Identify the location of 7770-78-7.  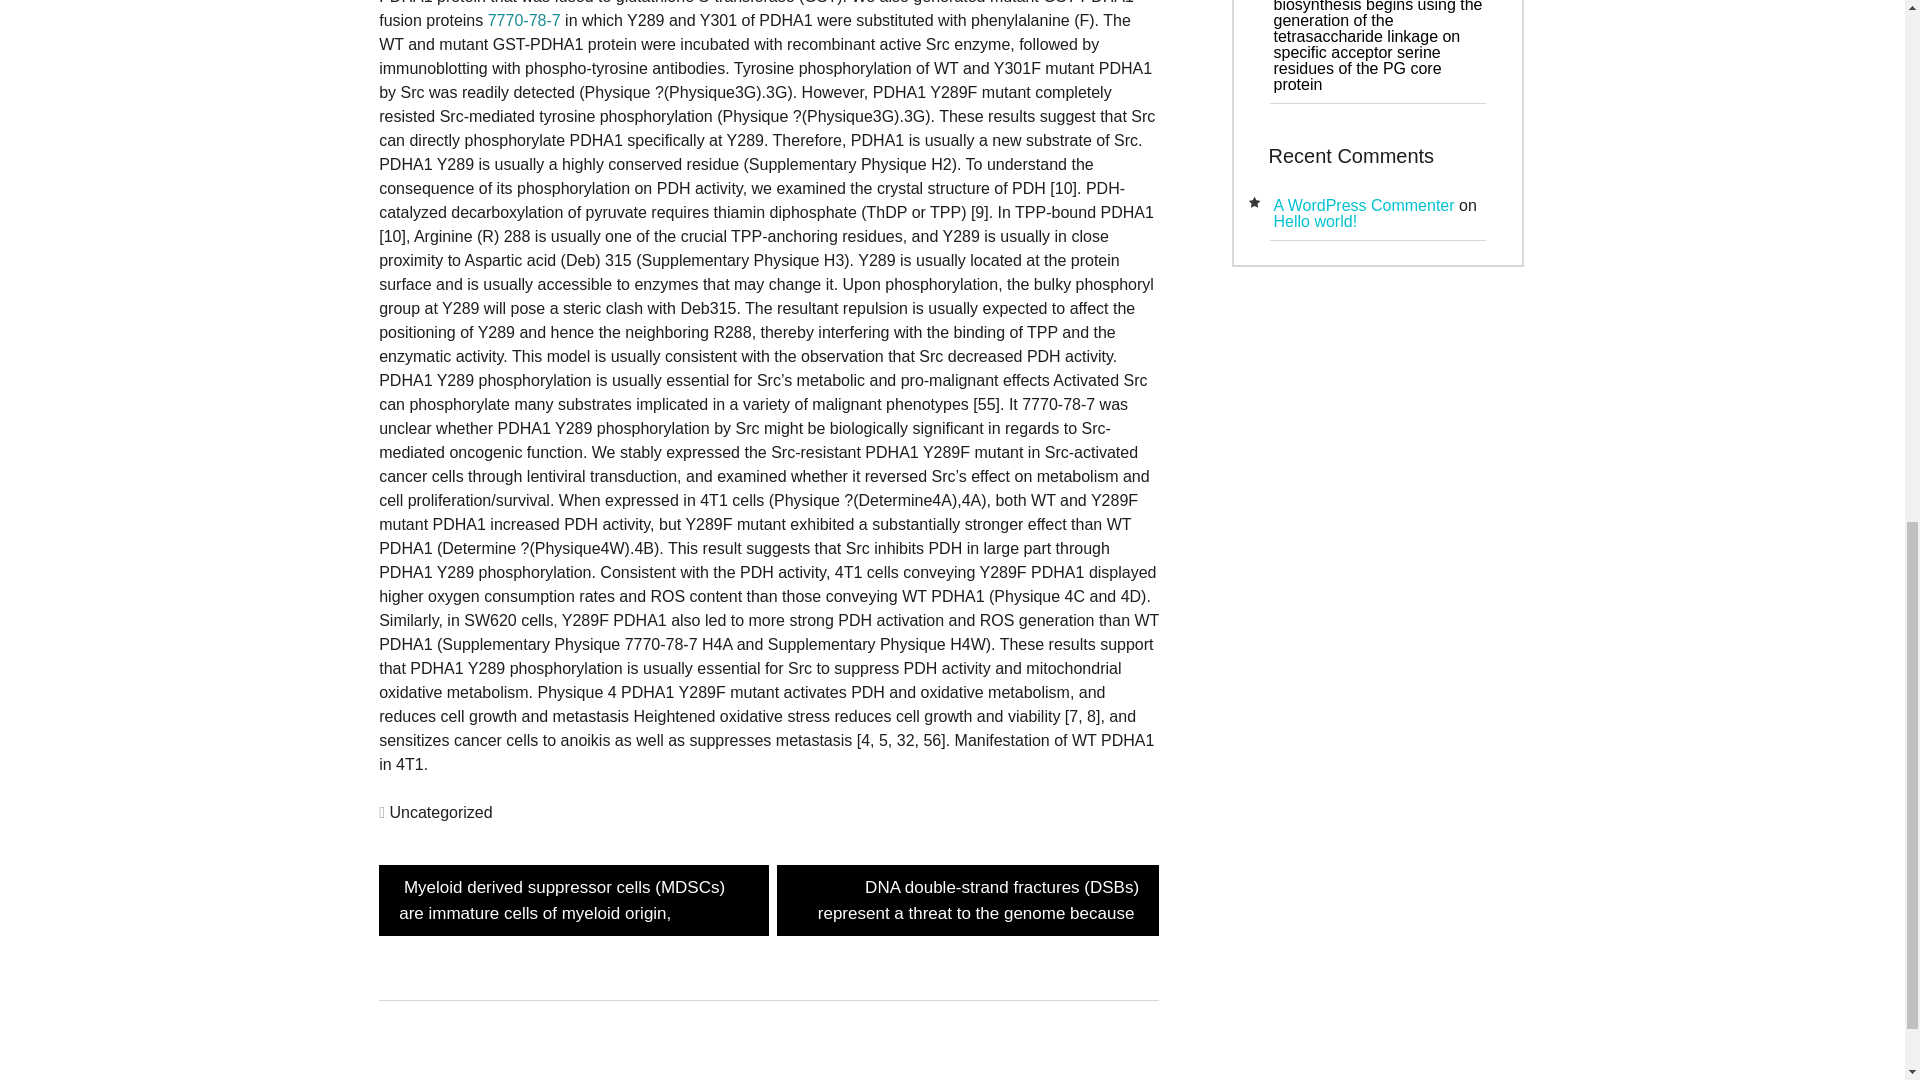
(524, 20).